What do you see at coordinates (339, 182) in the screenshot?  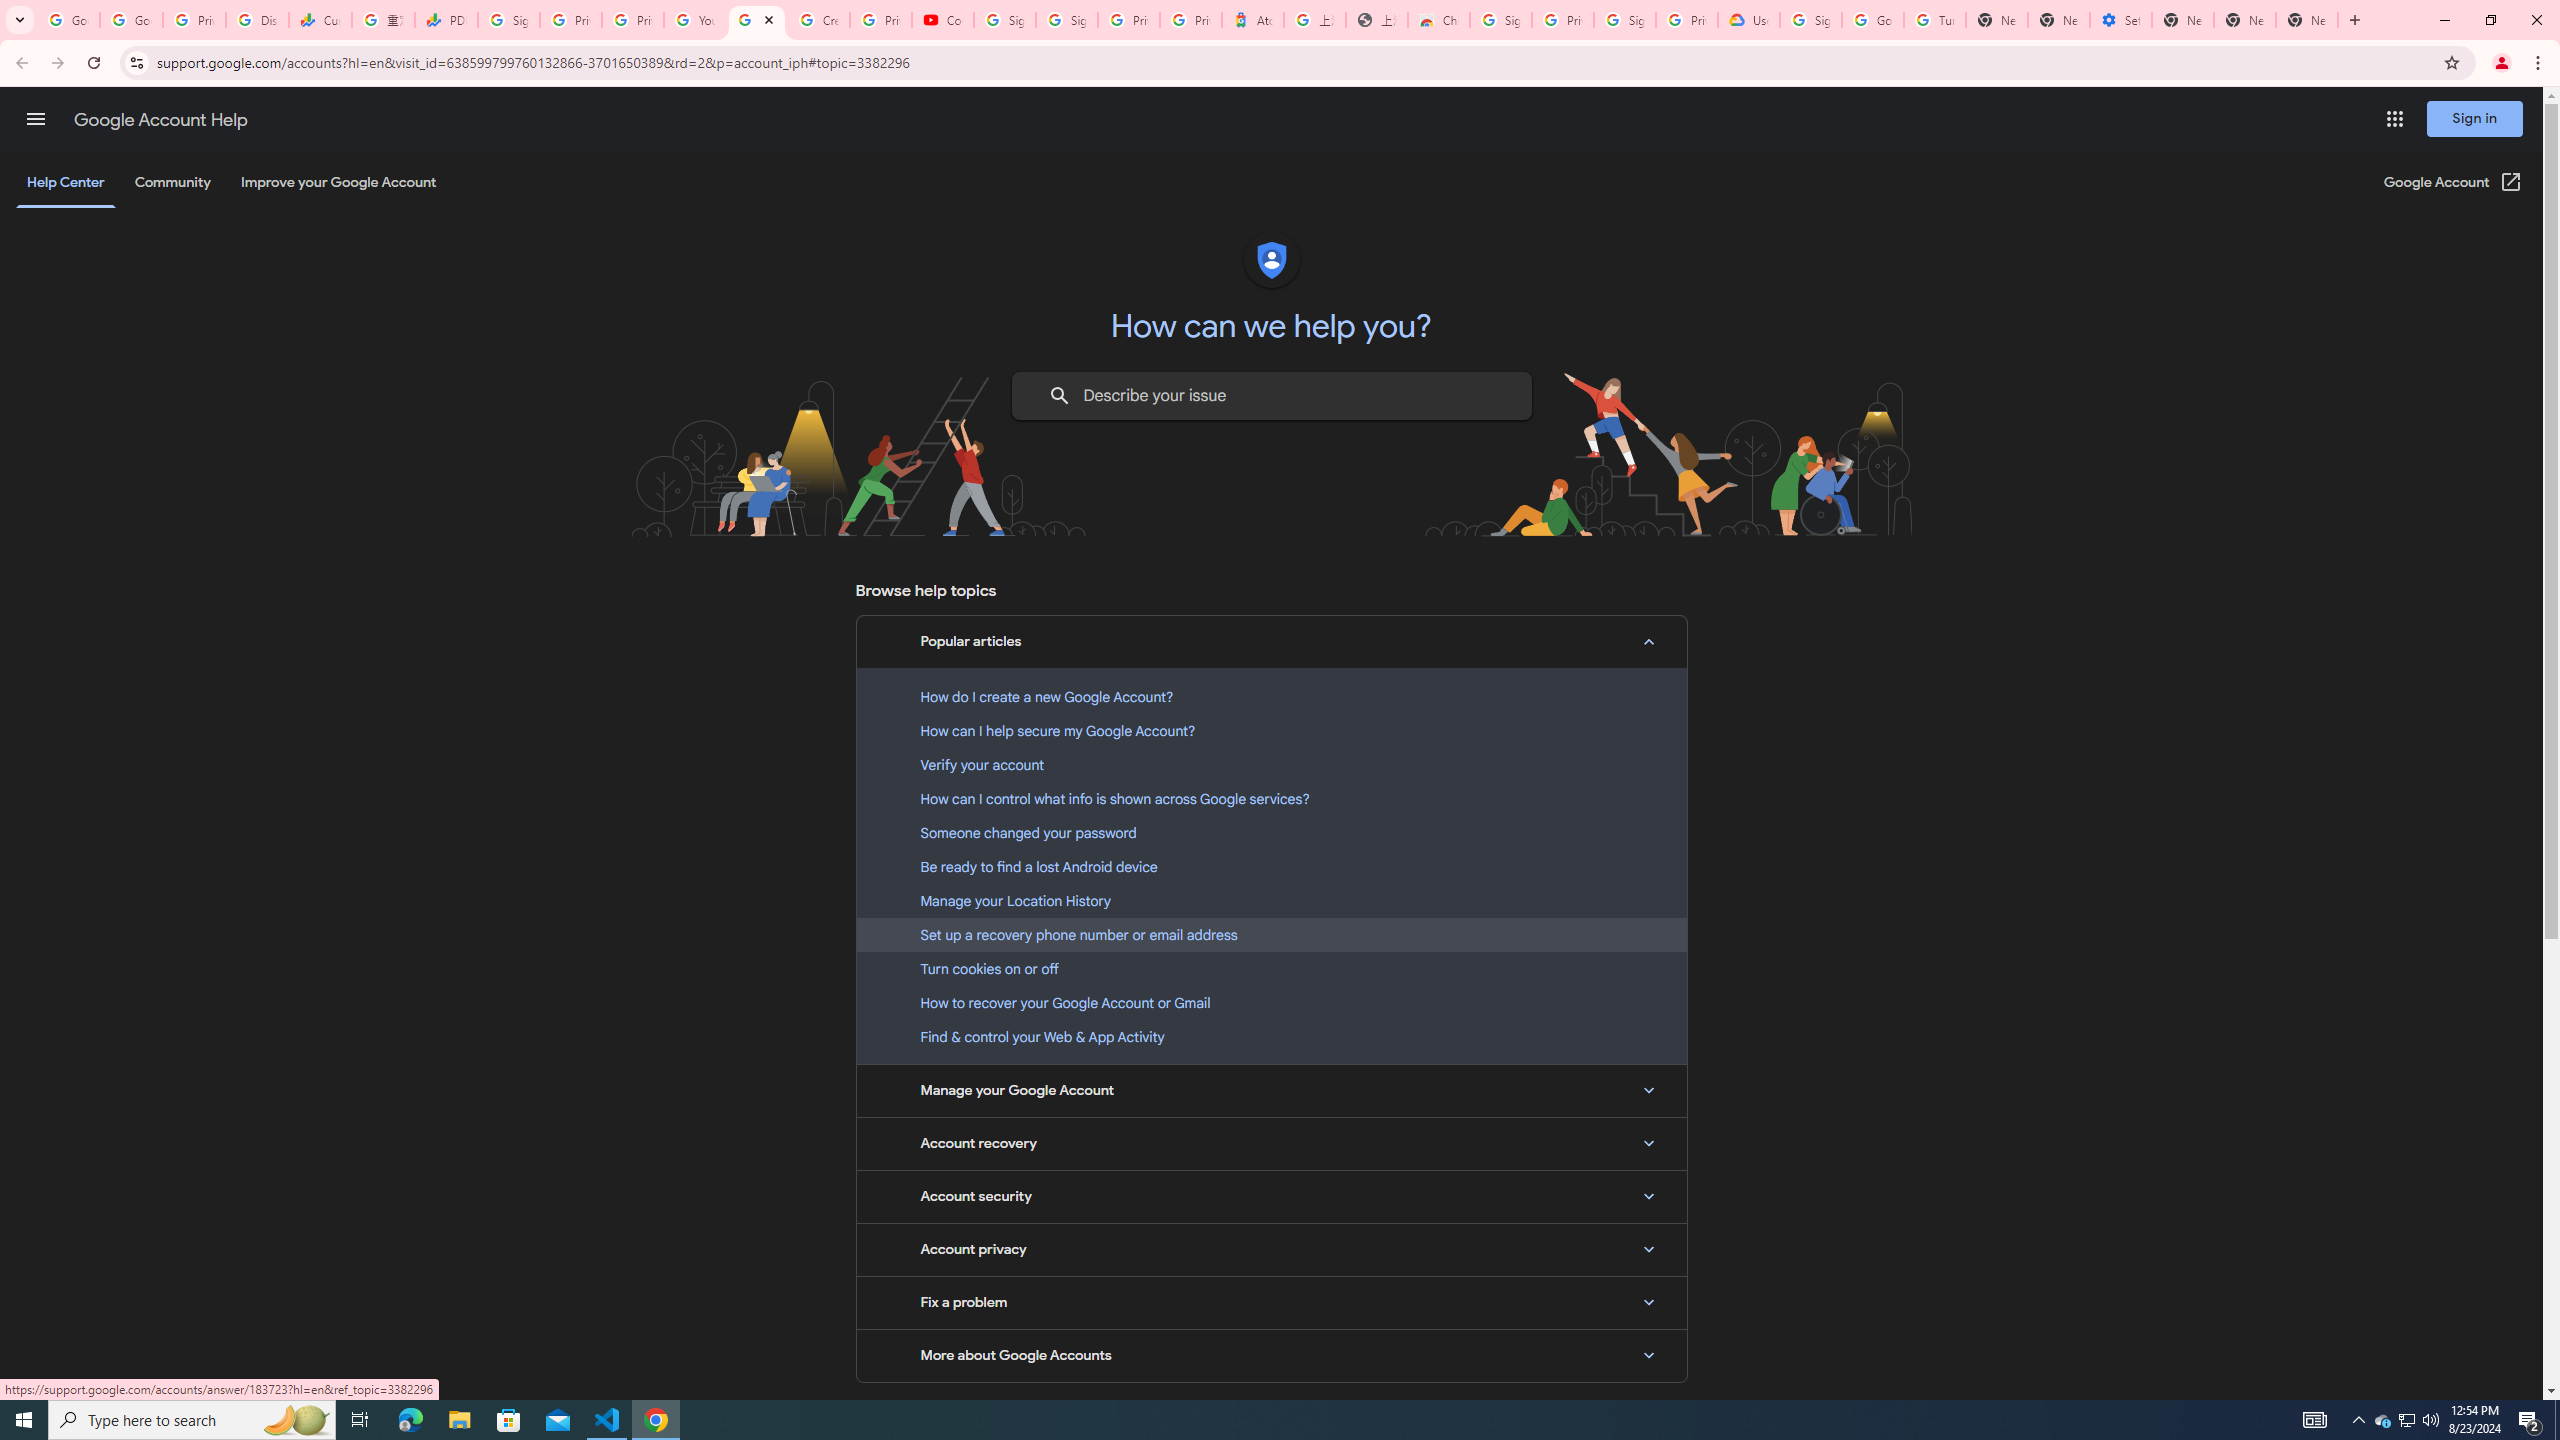 I see `Improve your Google Account` at bounding box center [339, 182].